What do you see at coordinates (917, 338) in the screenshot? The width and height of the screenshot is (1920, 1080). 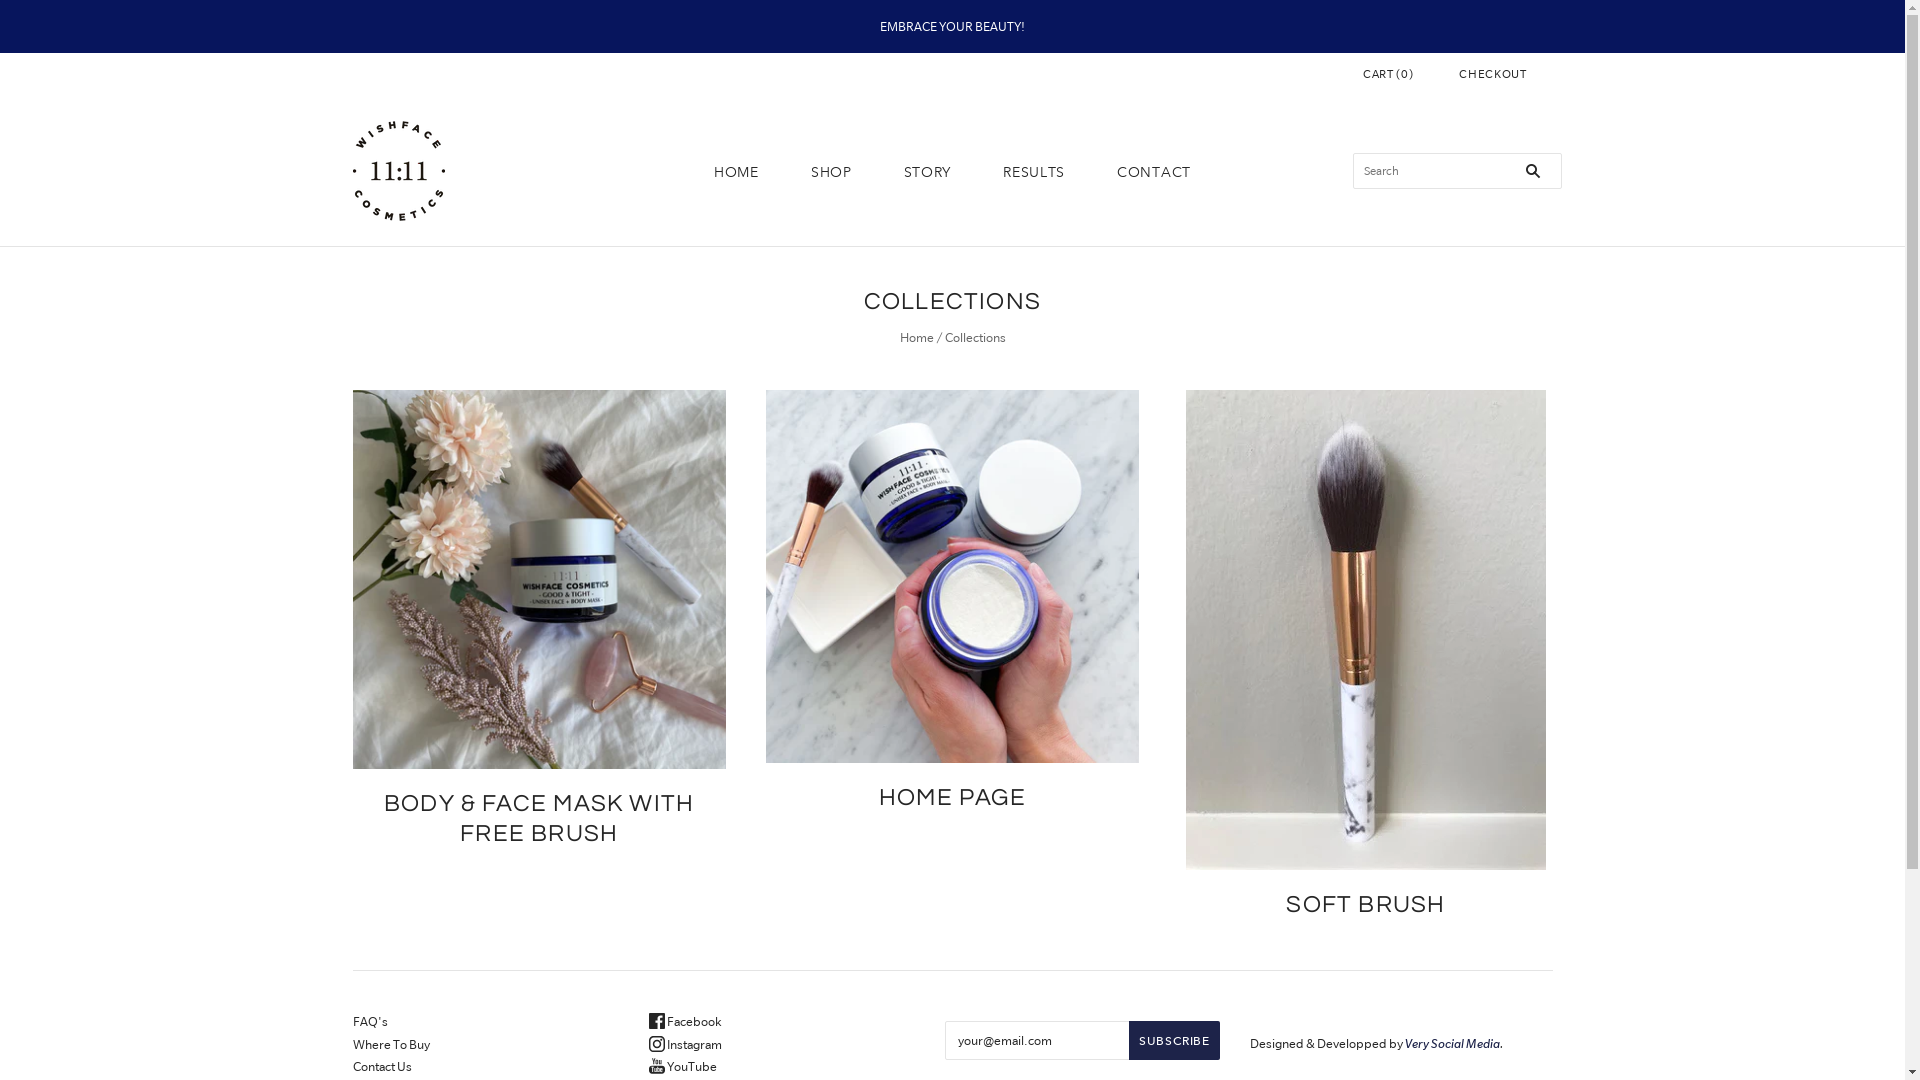 I see `Home` at bounding box center [917, 338].